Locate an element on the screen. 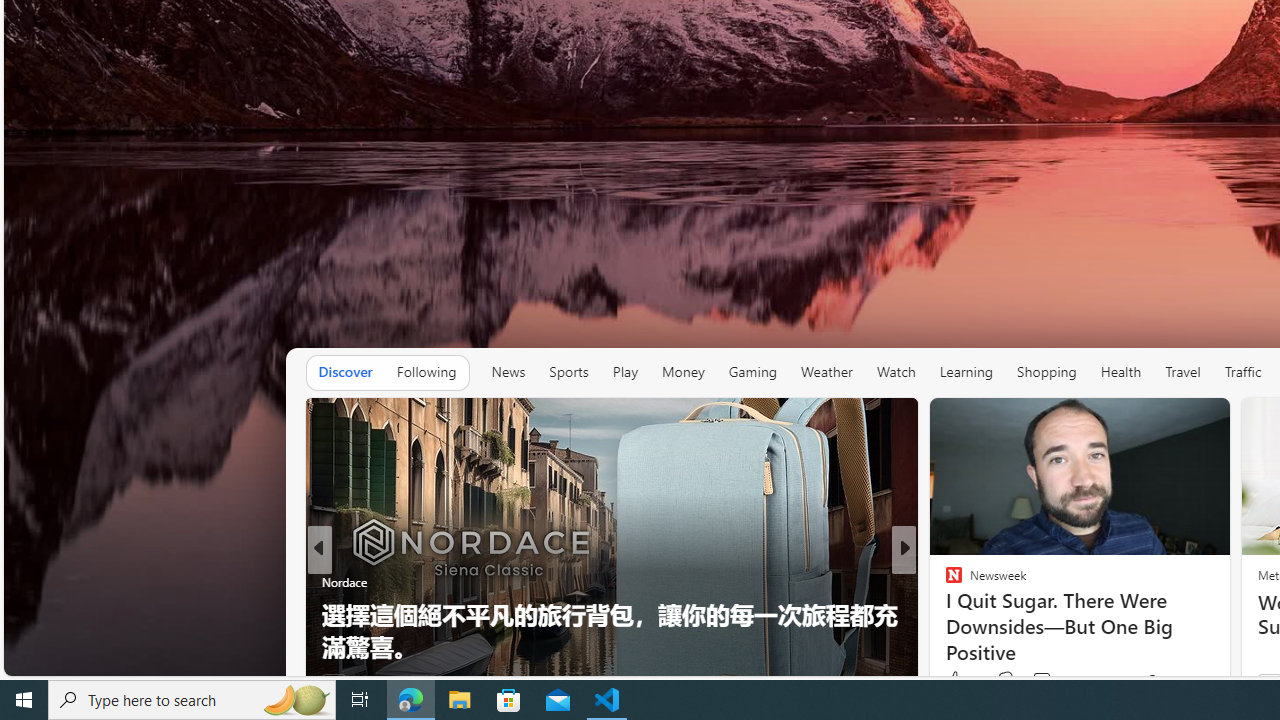 The height and width of the screenshot is (720, 1280). View comments 134 Comment is located at coordinates (1048, 681).